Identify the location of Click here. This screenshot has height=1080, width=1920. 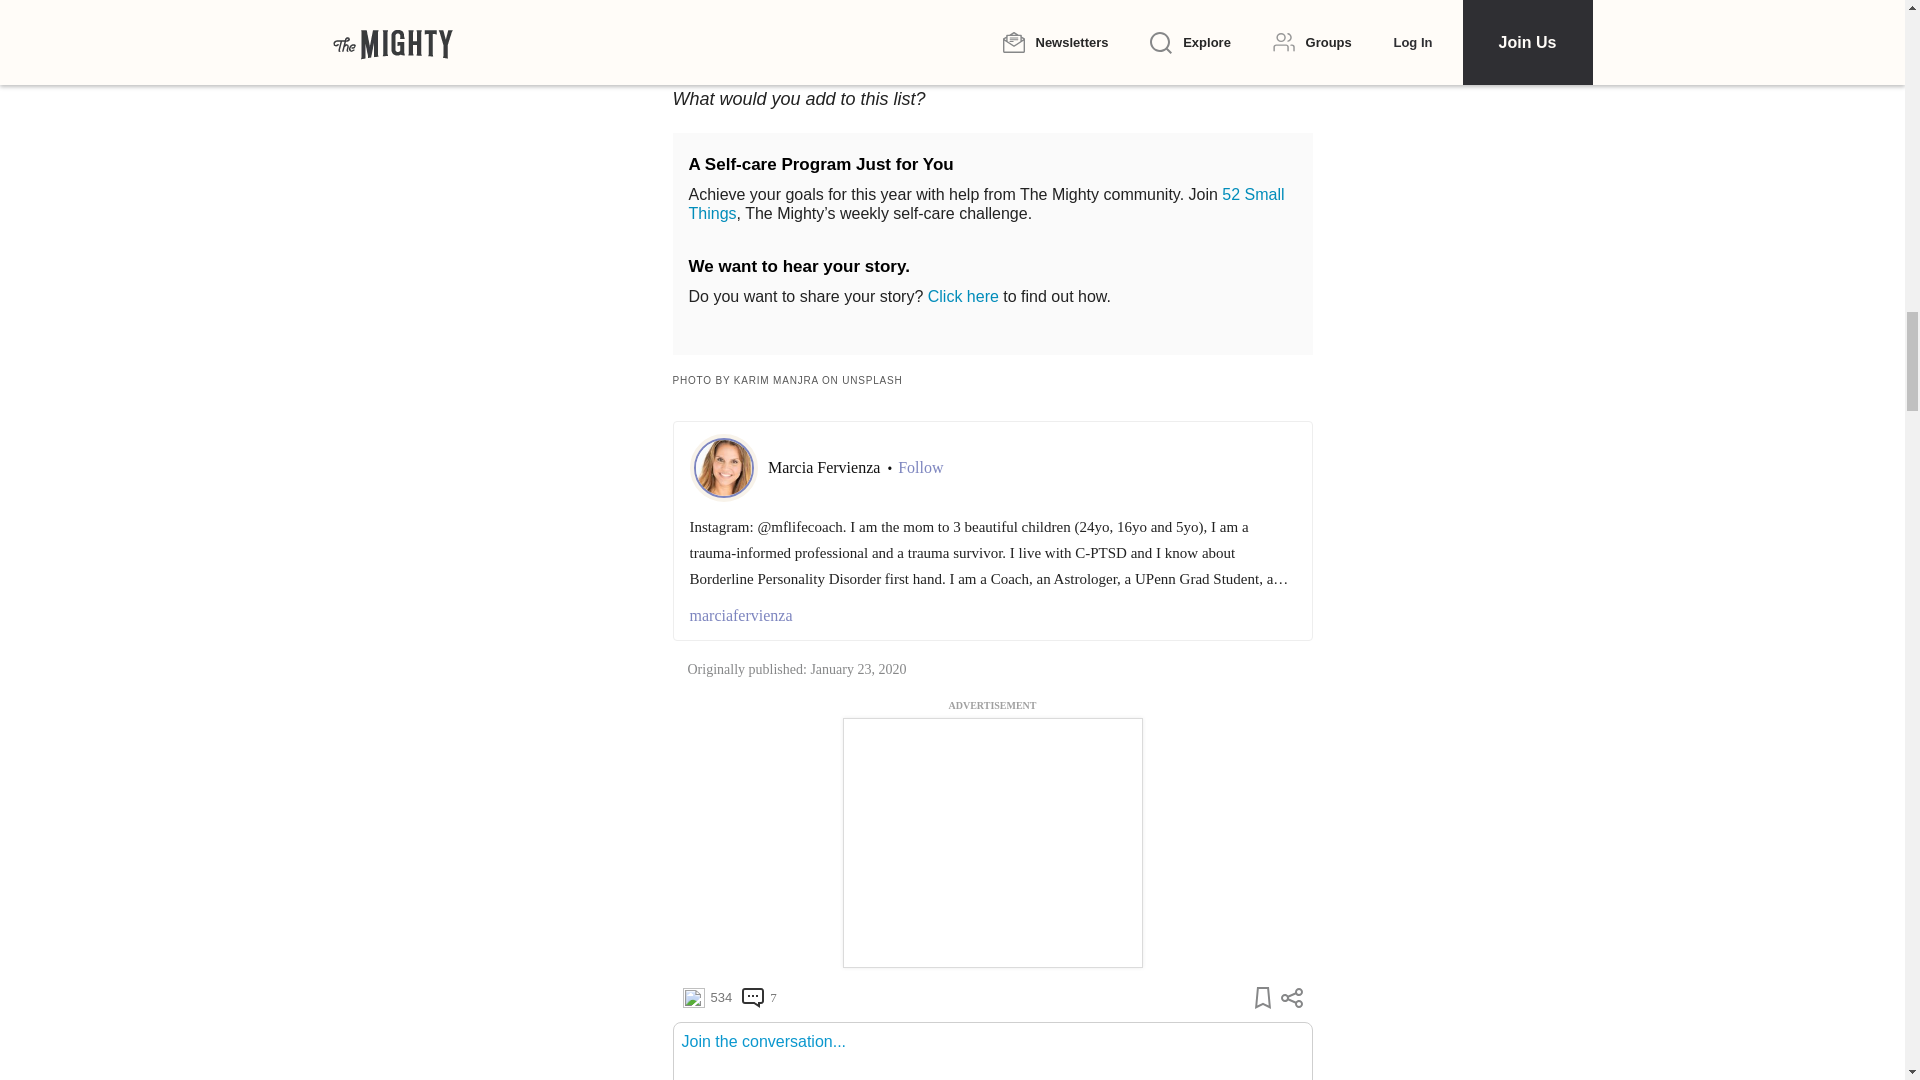
(962, 296).